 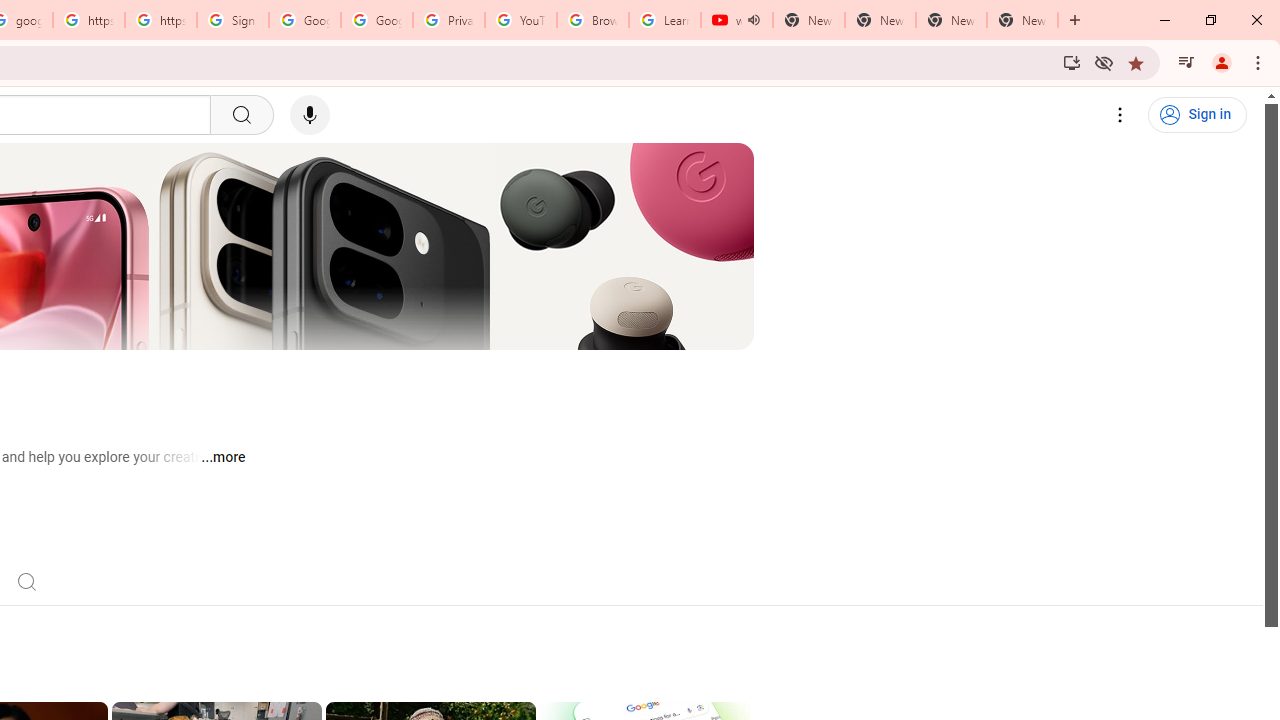 What do you see at coordinates (310, 115) in the screenshot?
I see `Search with your voice` at bounding box center [310, 115].